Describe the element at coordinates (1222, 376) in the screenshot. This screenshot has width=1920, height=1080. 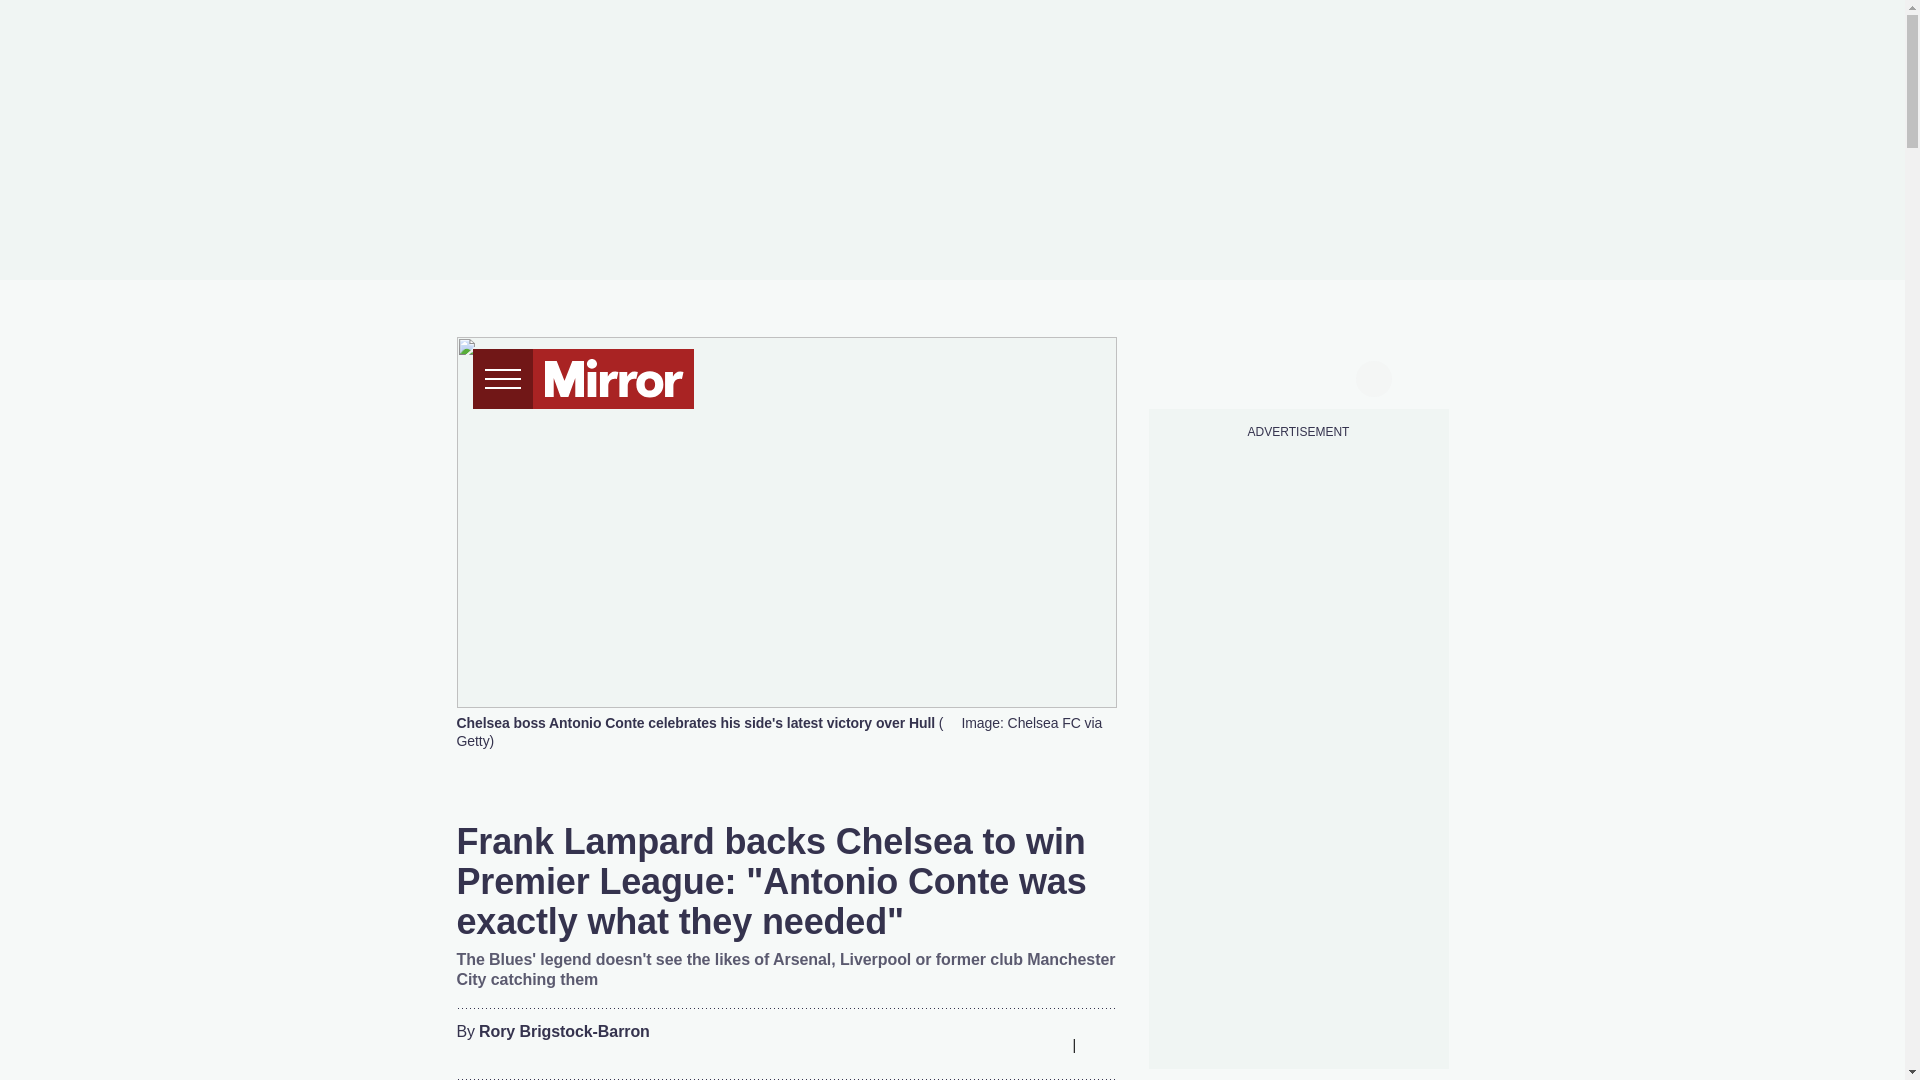
I see `twitter` at that location.